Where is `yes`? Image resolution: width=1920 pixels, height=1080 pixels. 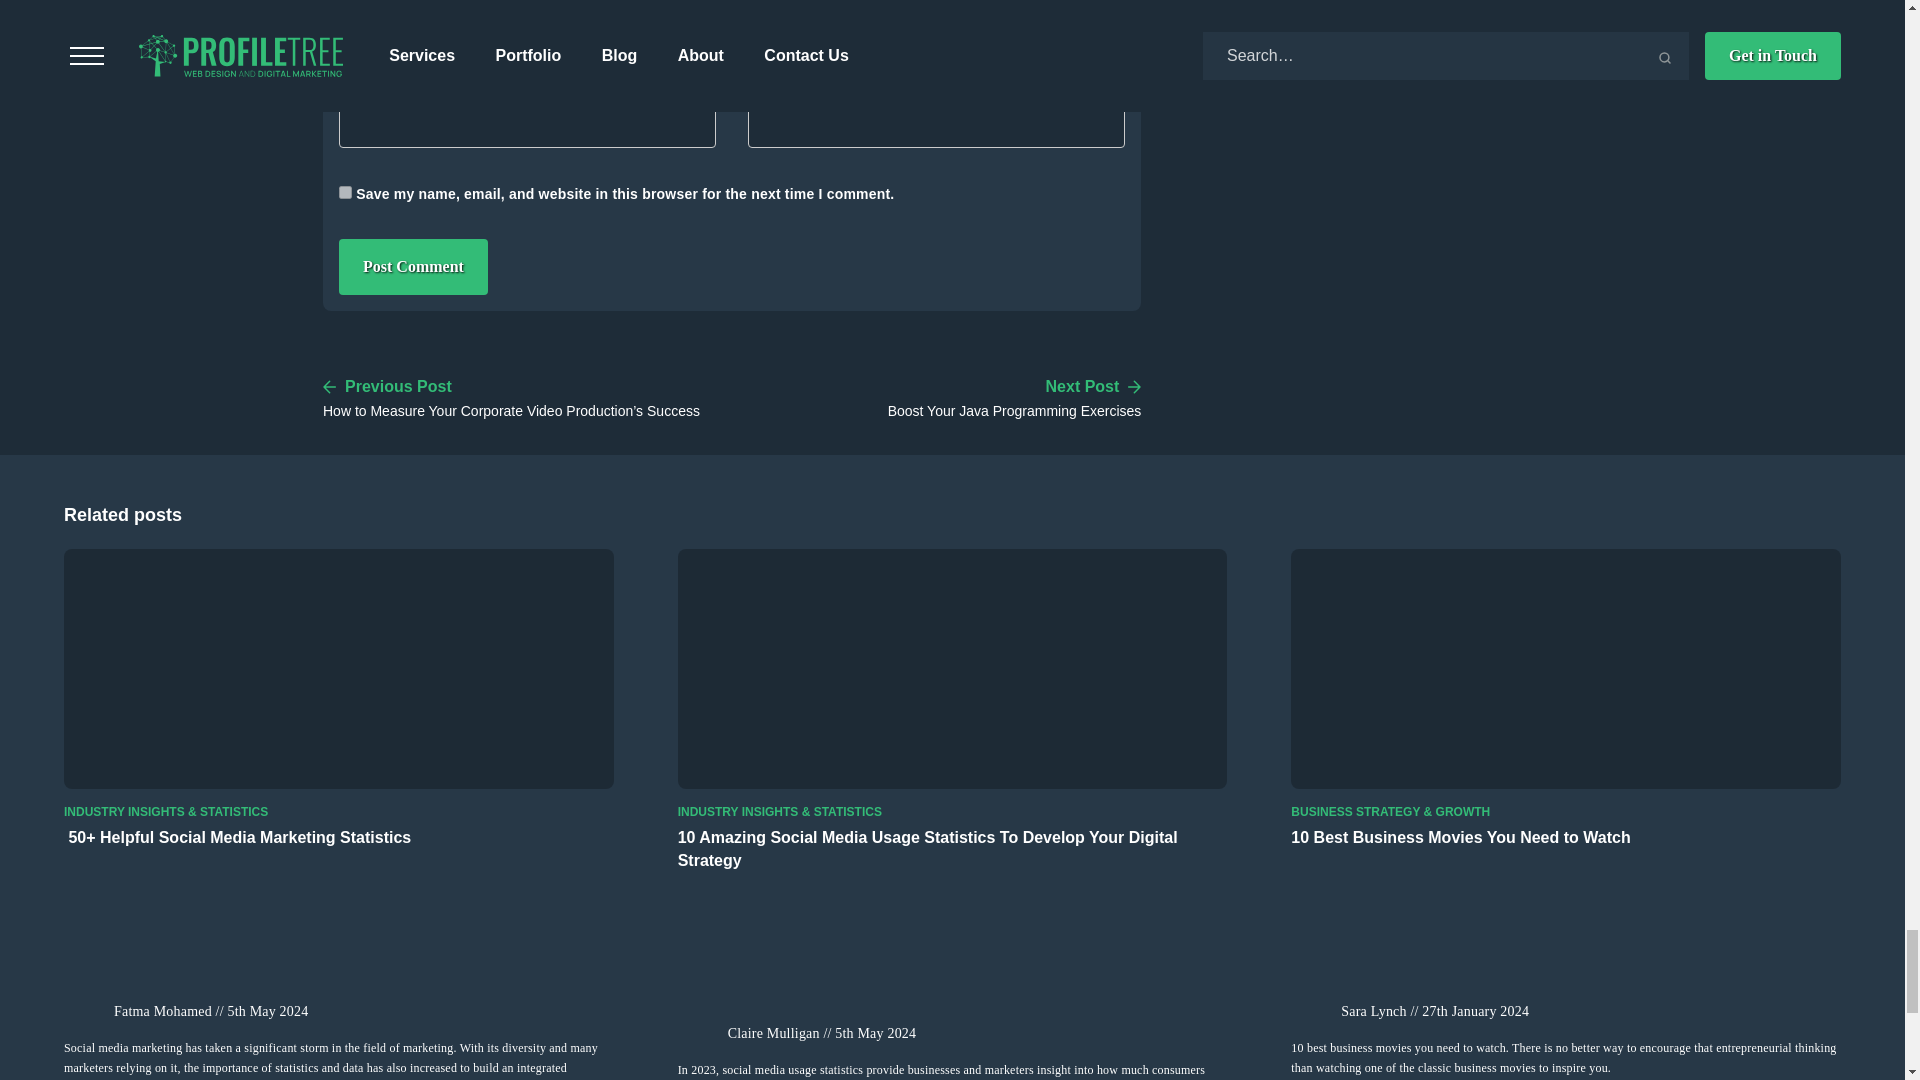
yes is located at coordinates (413, 266).